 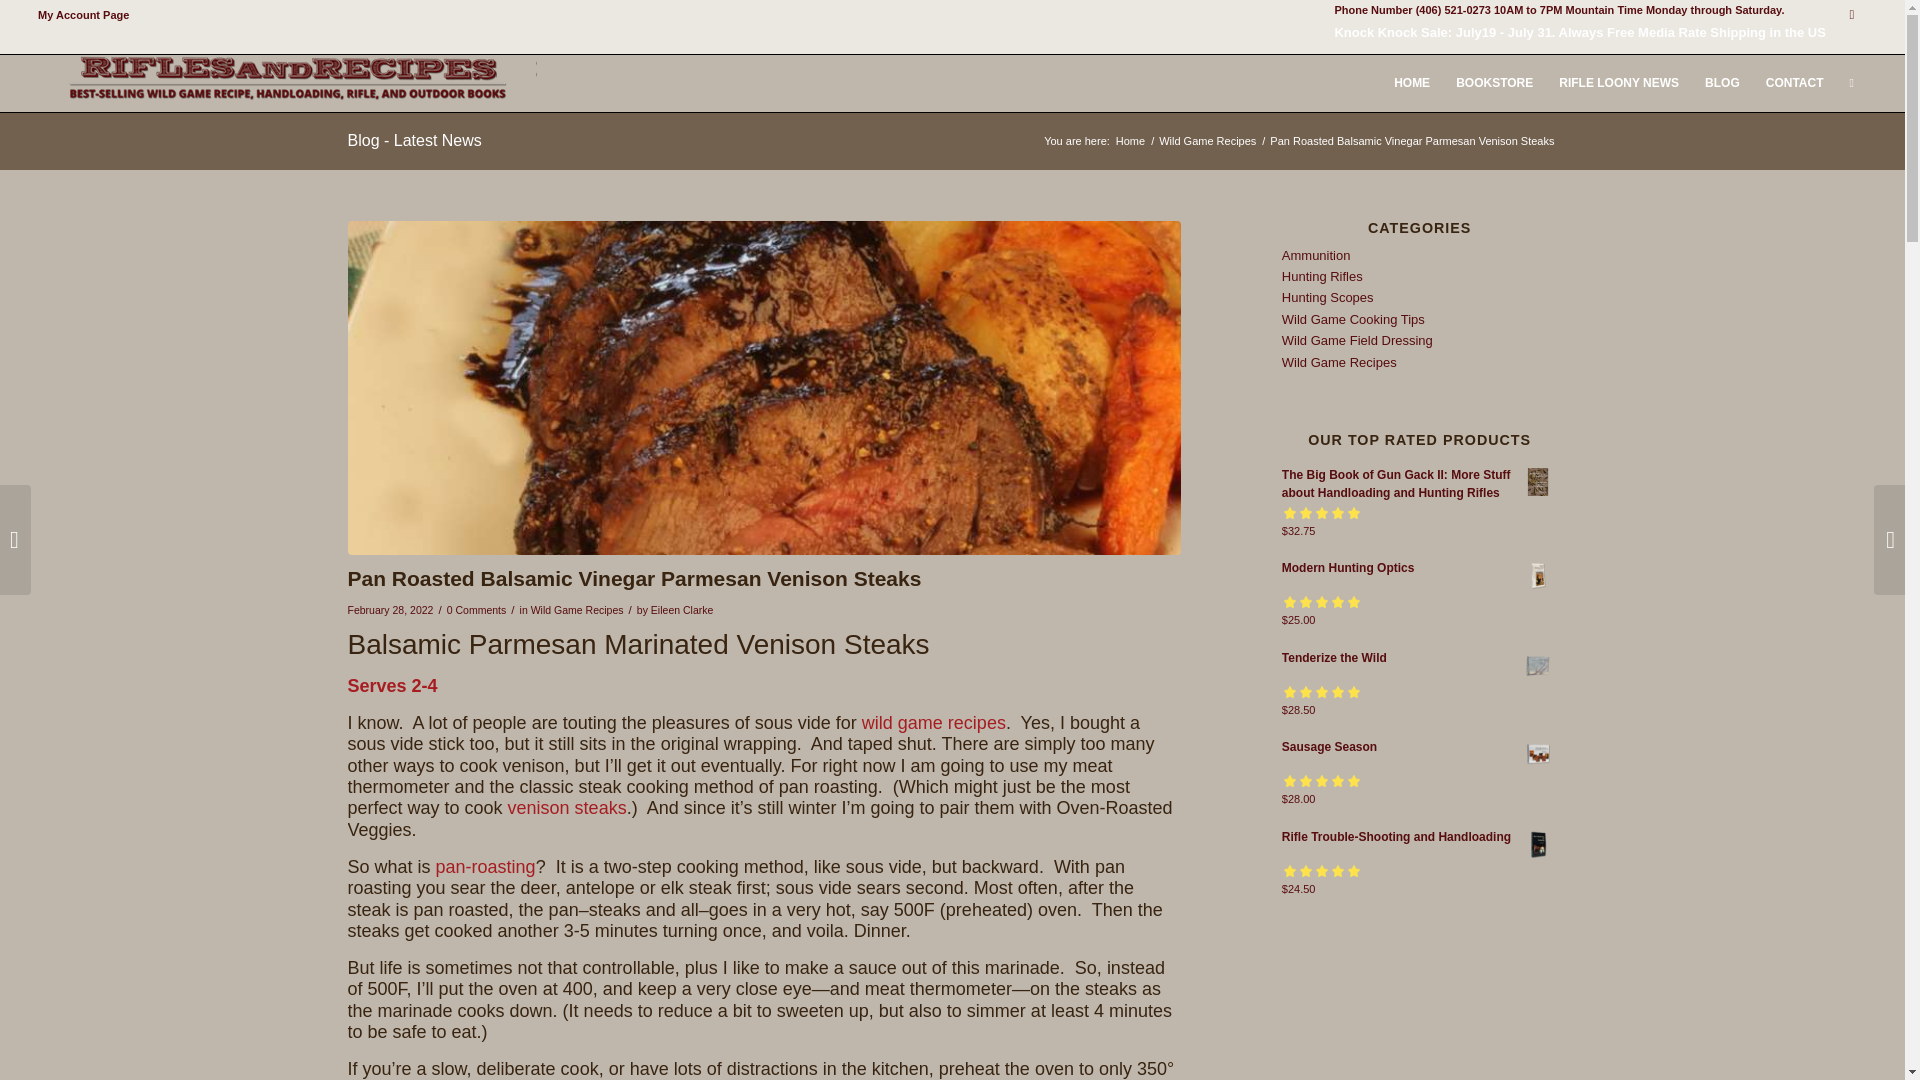 I want to click on HOME, so click(x=1412, y=84).